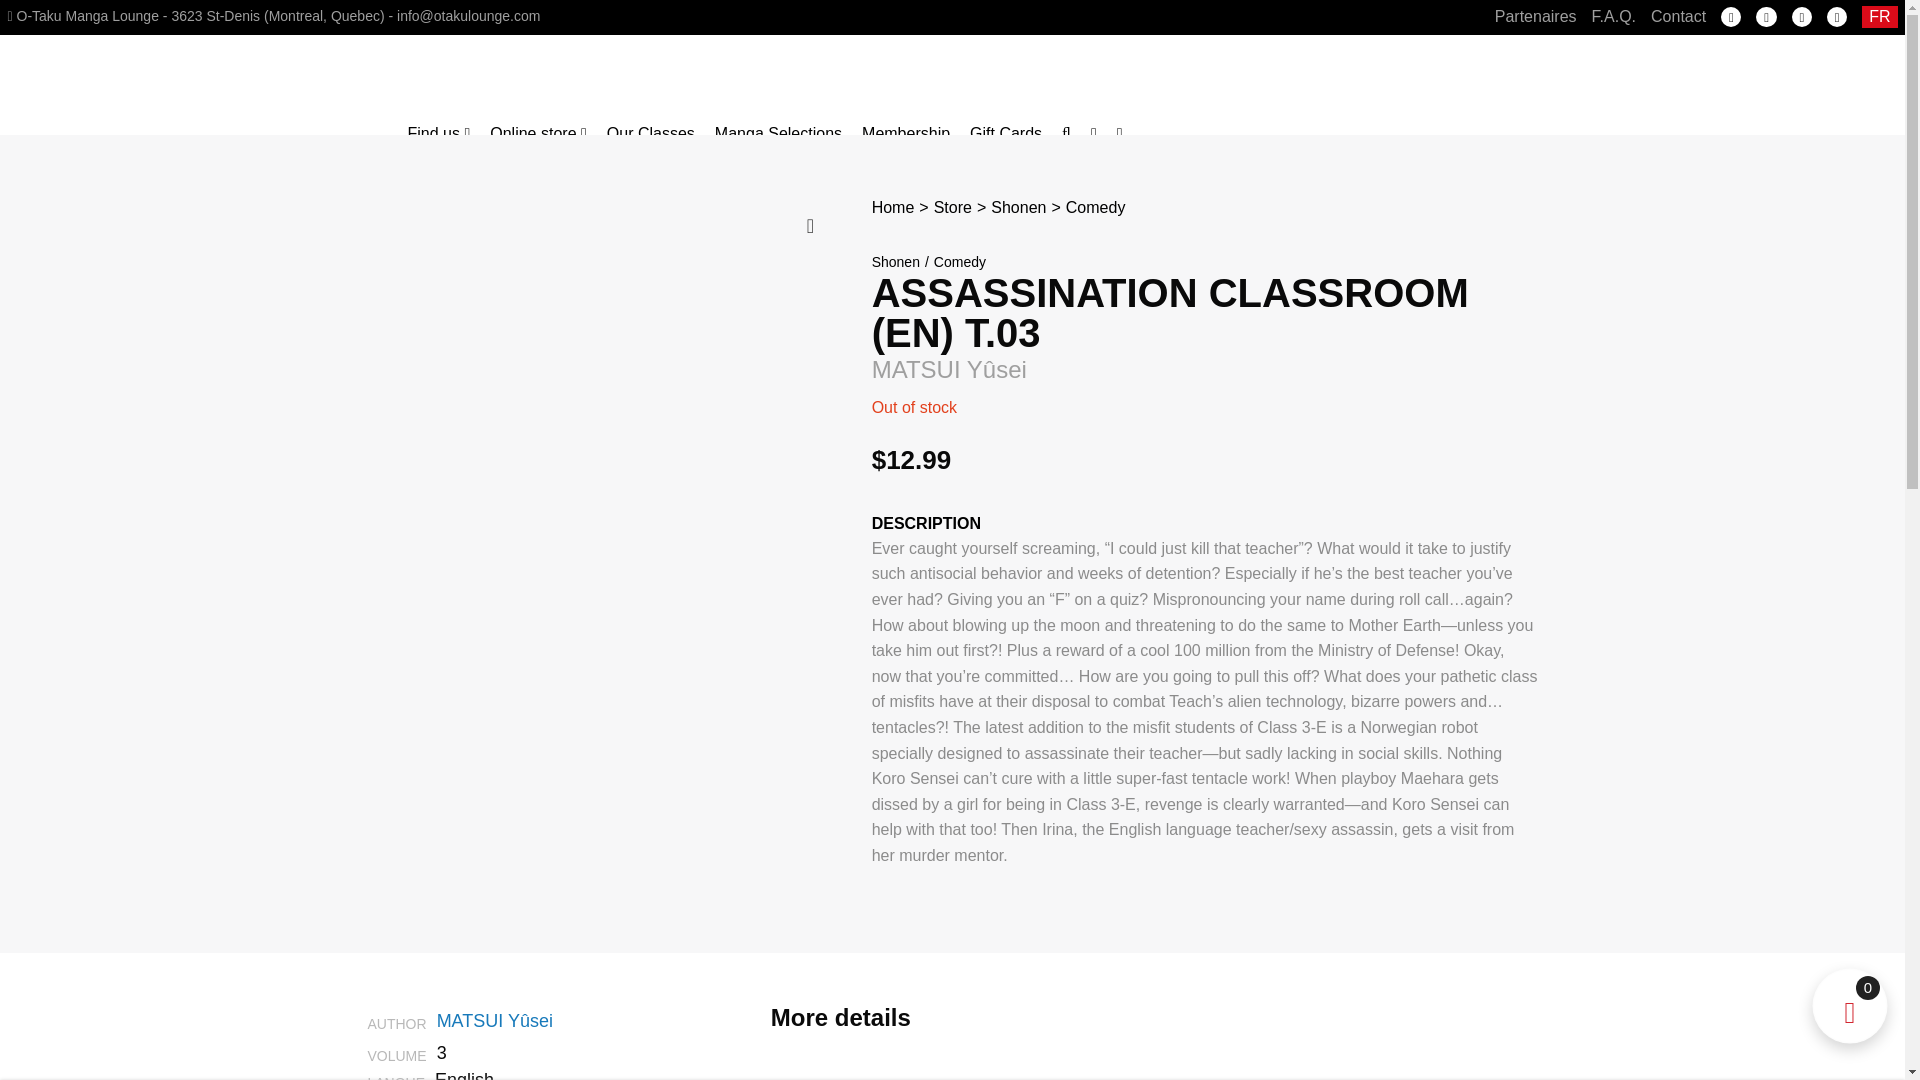 This screenshot has width=1920, height=1080. What do you see at coordinates (1613, 16) in the screenshot?
I see `F.A.Q.` at bounding box center [1613, 16].